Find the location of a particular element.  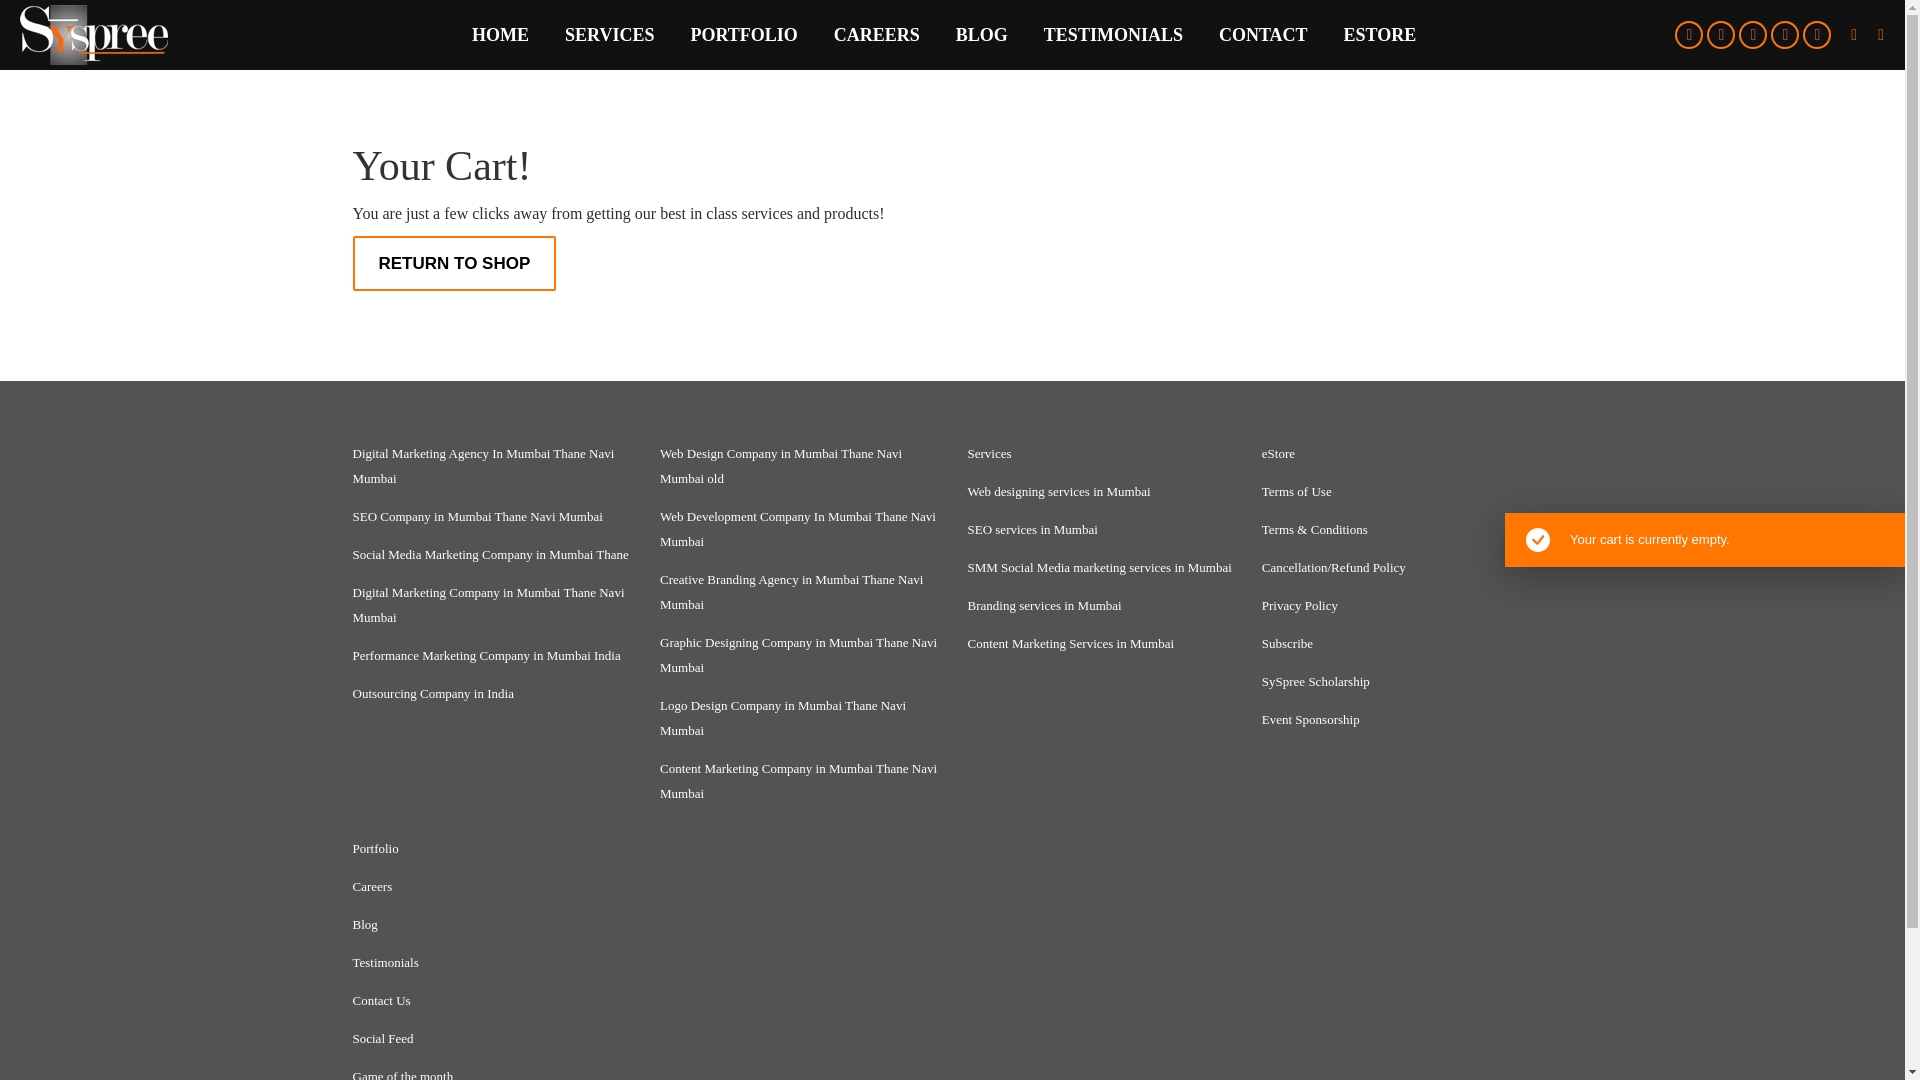

SERVICES is located at coordinates (609, 34).